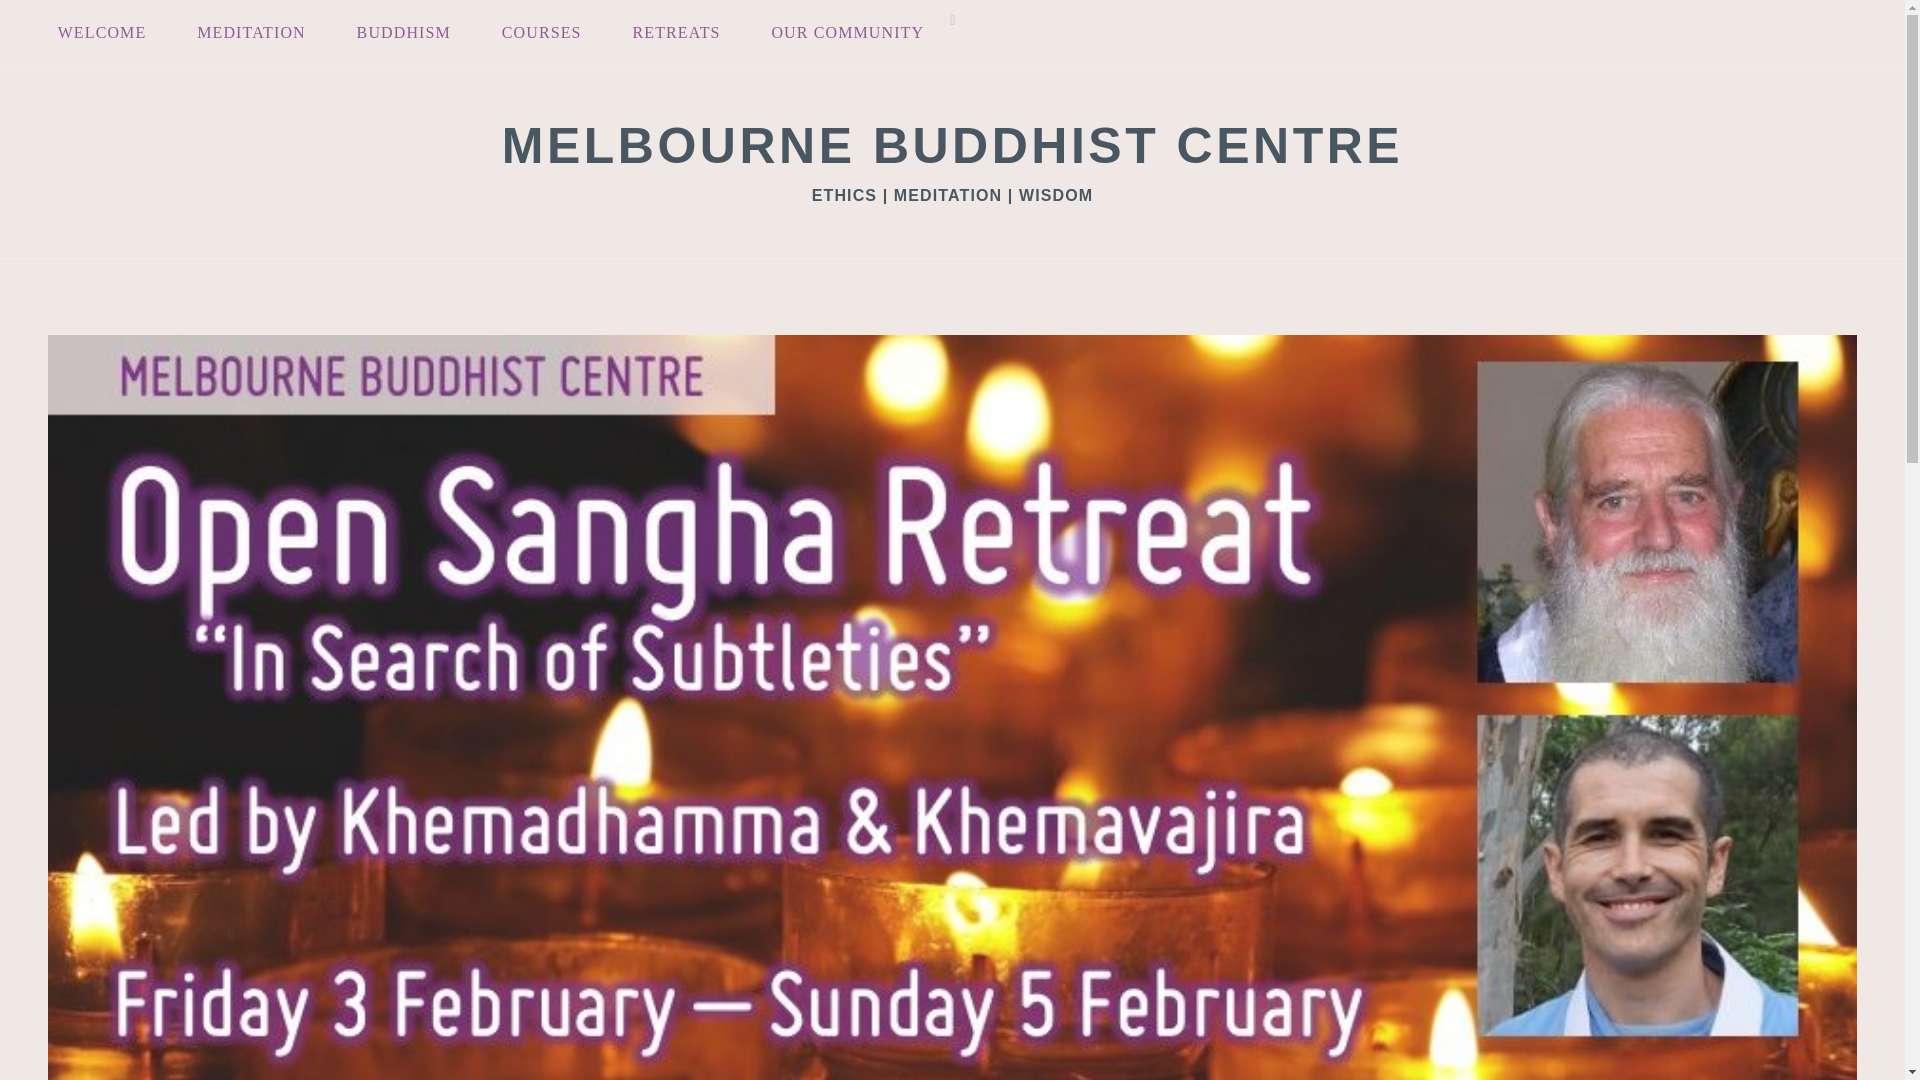 The height and width of the screenshot is (1080, 1920). Describe the element at coordinates (251, 34) in the screenshot. I see `MEDITATION` at that location.